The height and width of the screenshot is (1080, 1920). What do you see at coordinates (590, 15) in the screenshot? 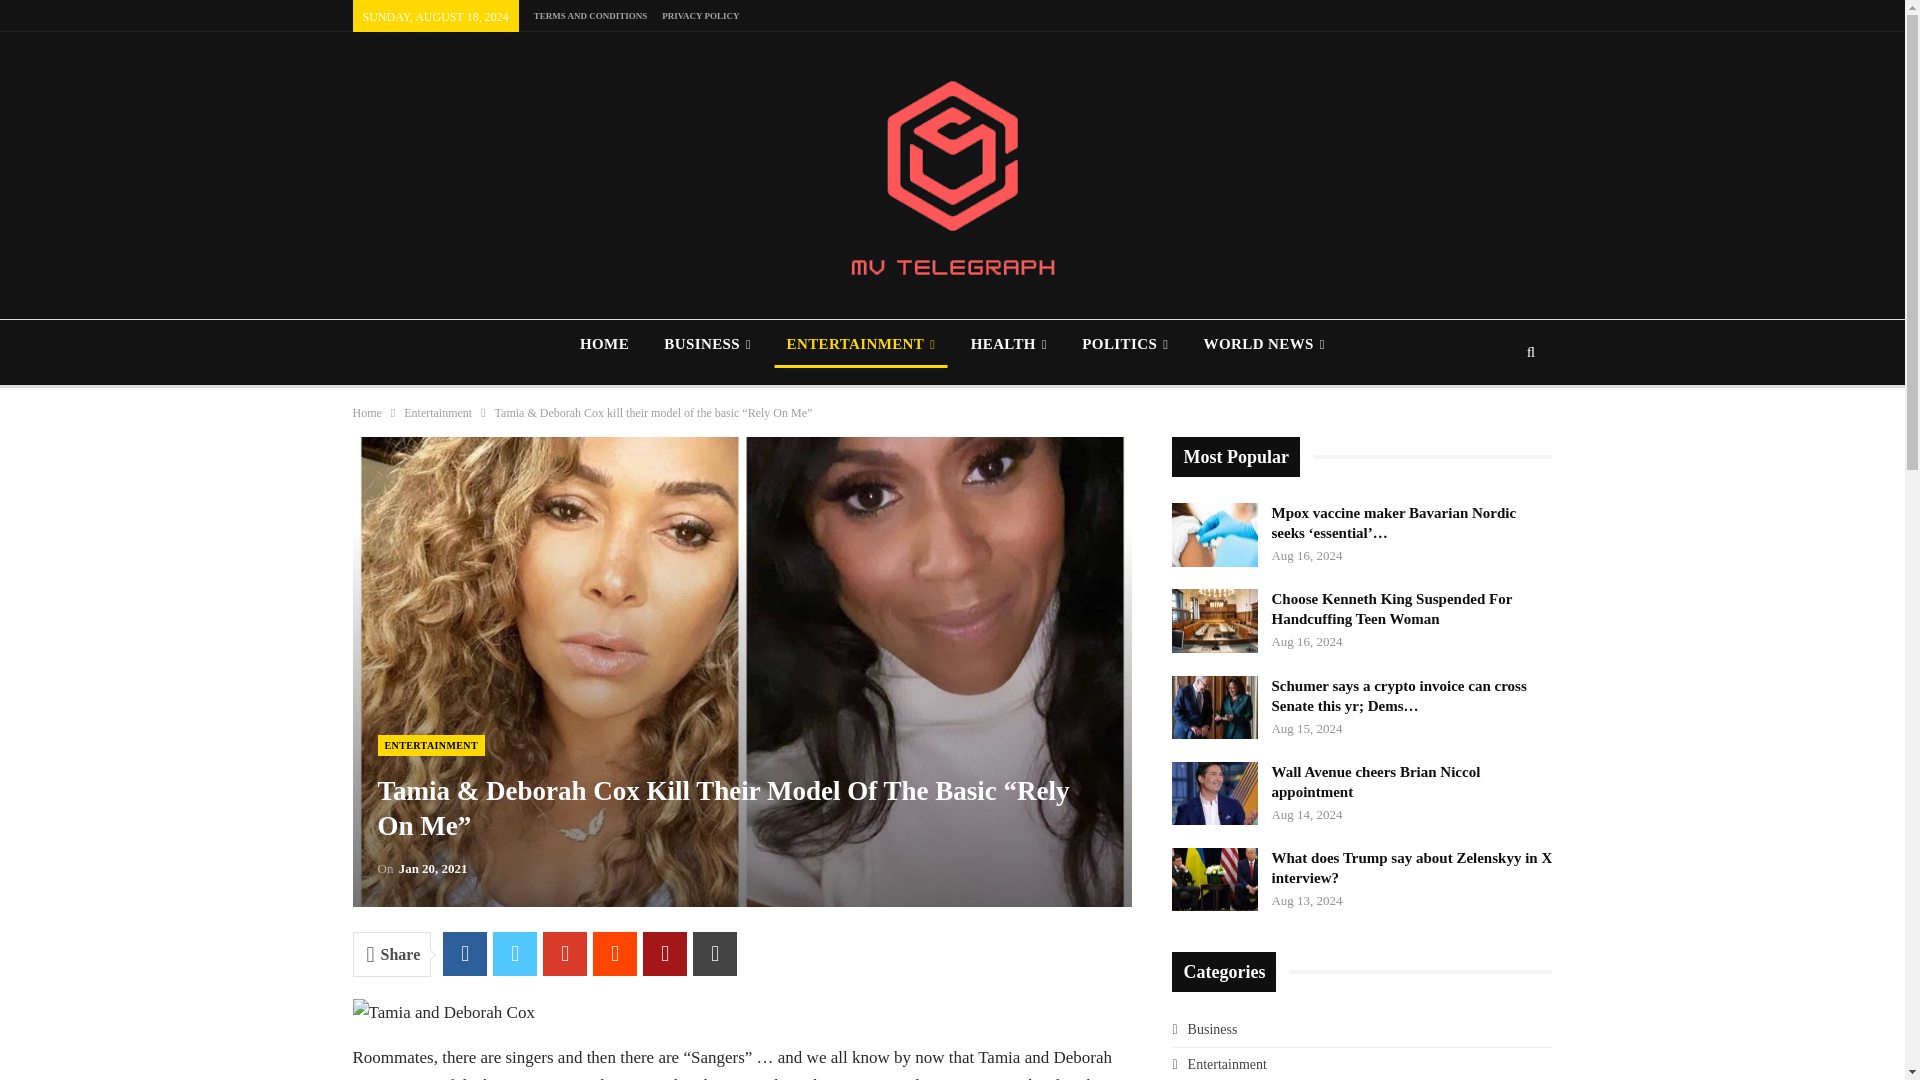
I see `TERMS AND CONDITIONS` at bounding box center [590, 15].